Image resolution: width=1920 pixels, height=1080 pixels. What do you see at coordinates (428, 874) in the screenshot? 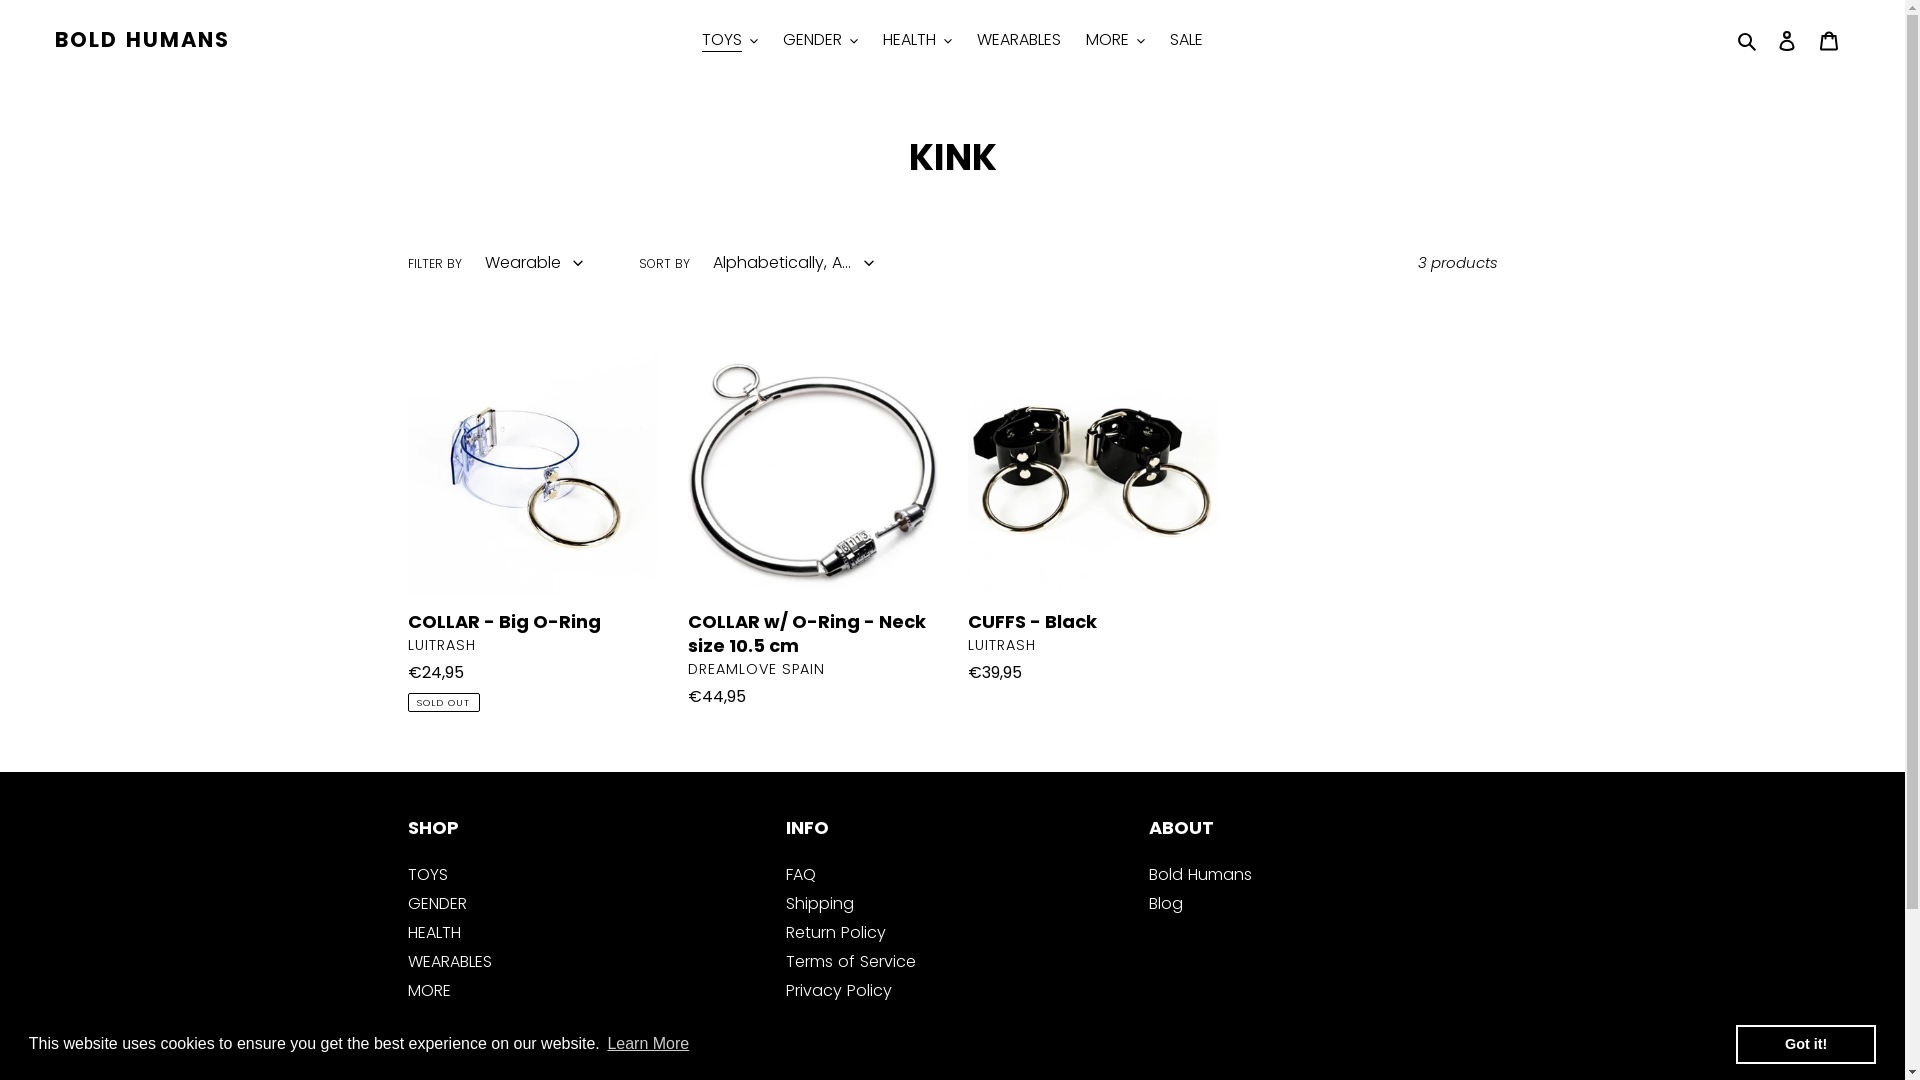
I see `TOYS` at bounding box center [428, 874].